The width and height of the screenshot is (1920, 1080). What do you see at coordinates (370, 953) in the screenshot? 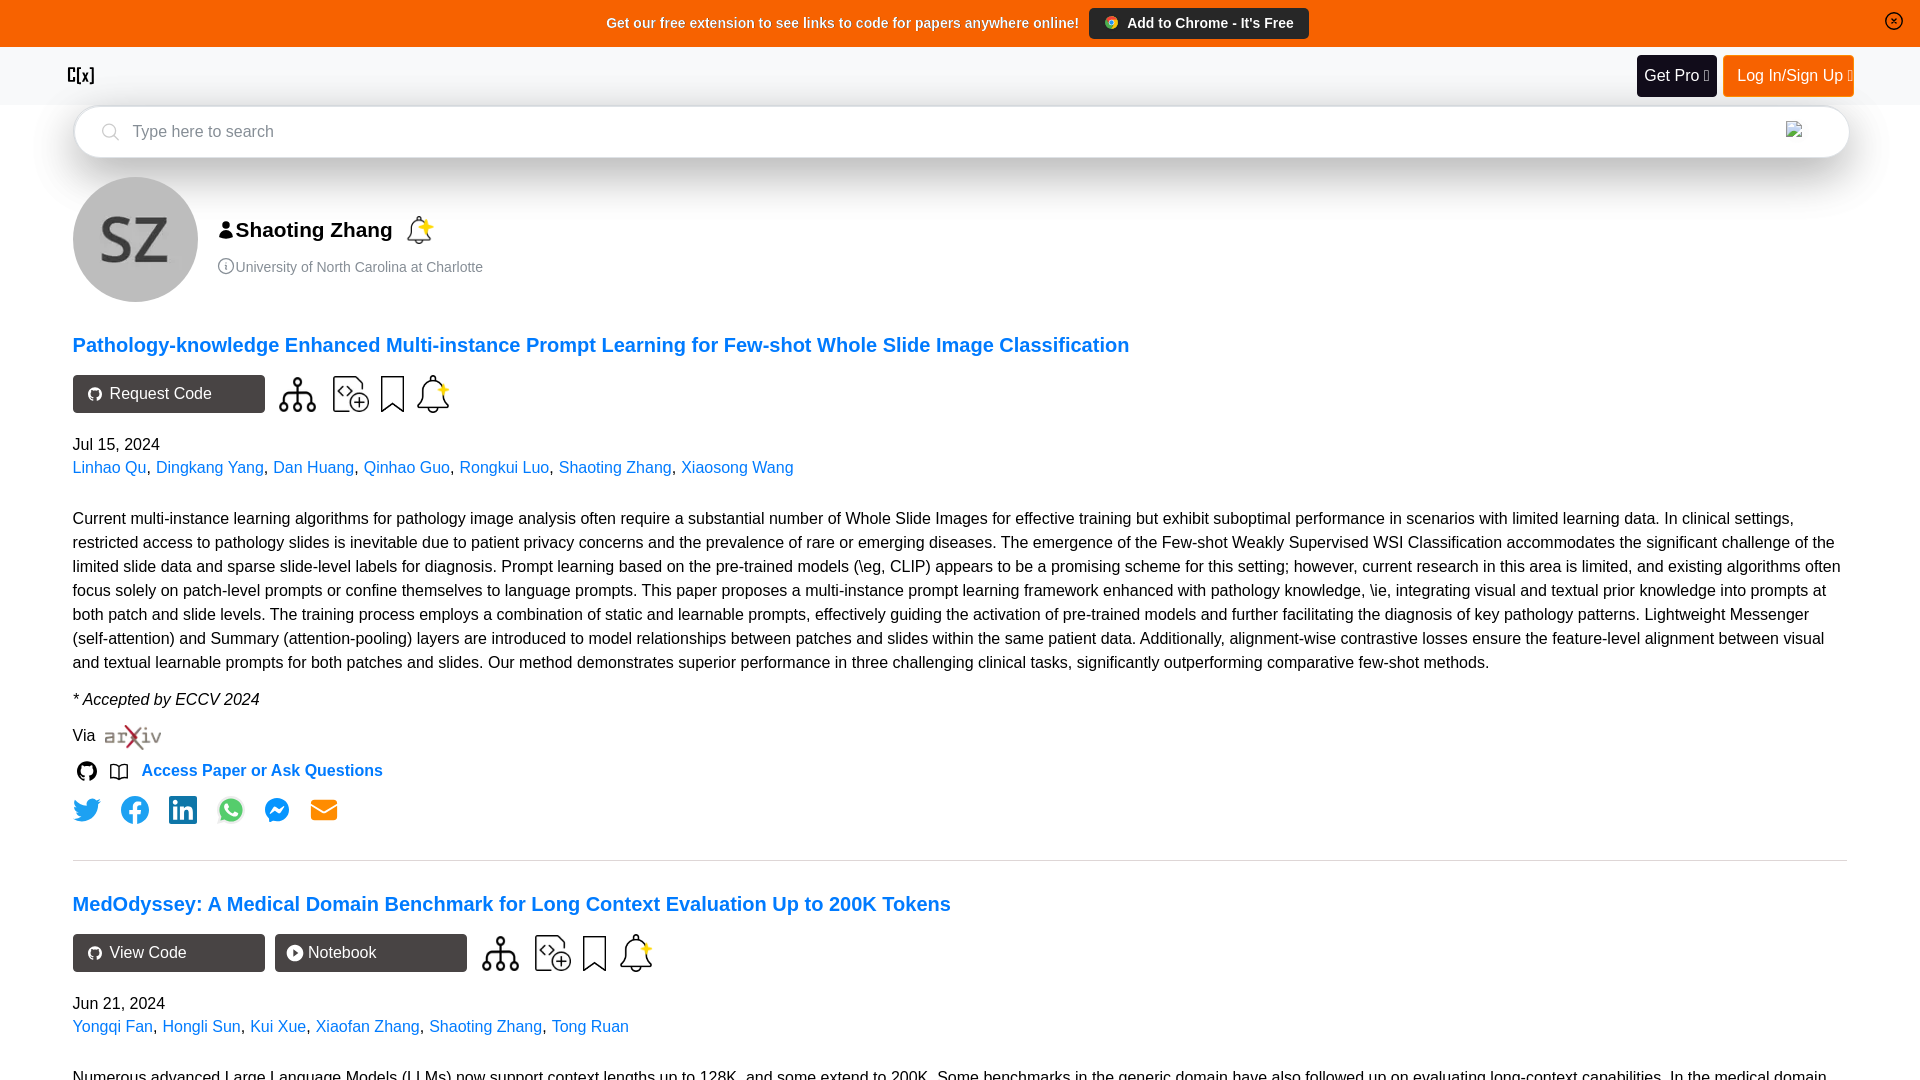
I see `Notebook` at bounding box center [370, 953].